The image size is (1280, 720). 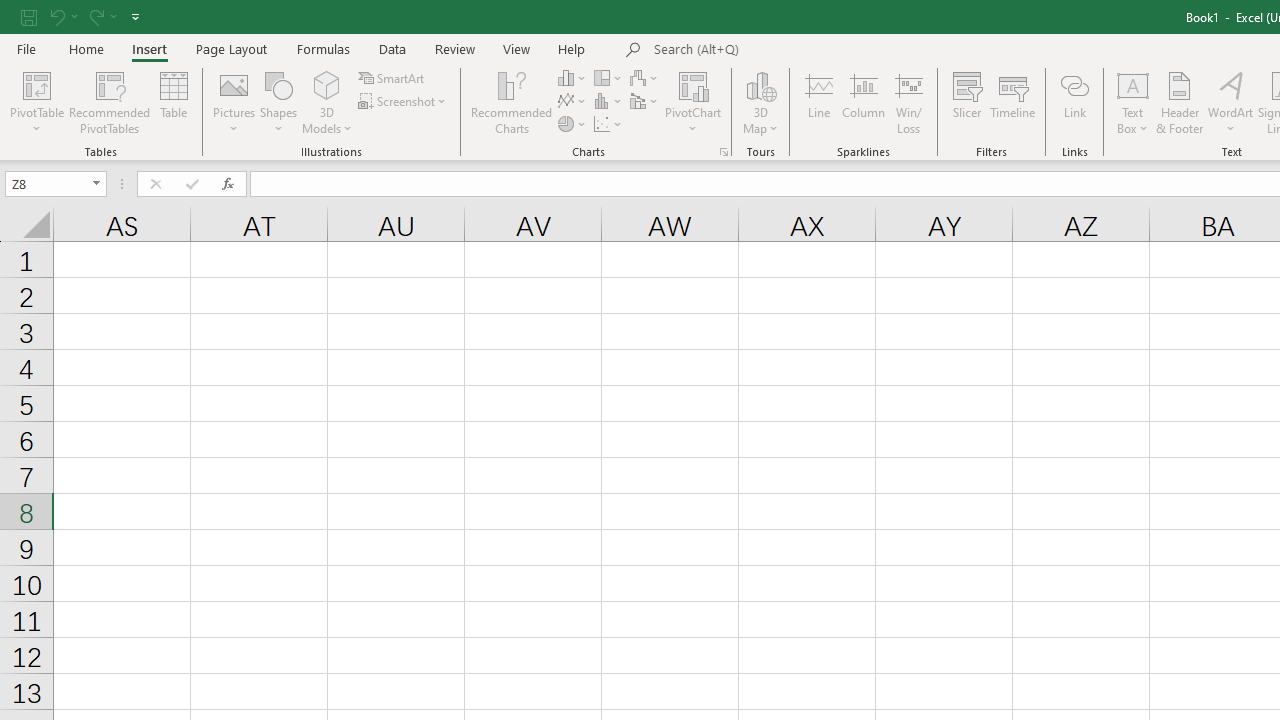 What do you see at coordinates (609, 78) in the screenshot?
I see `Insert Hierarchy Chart` at bounding box center [609, 78].